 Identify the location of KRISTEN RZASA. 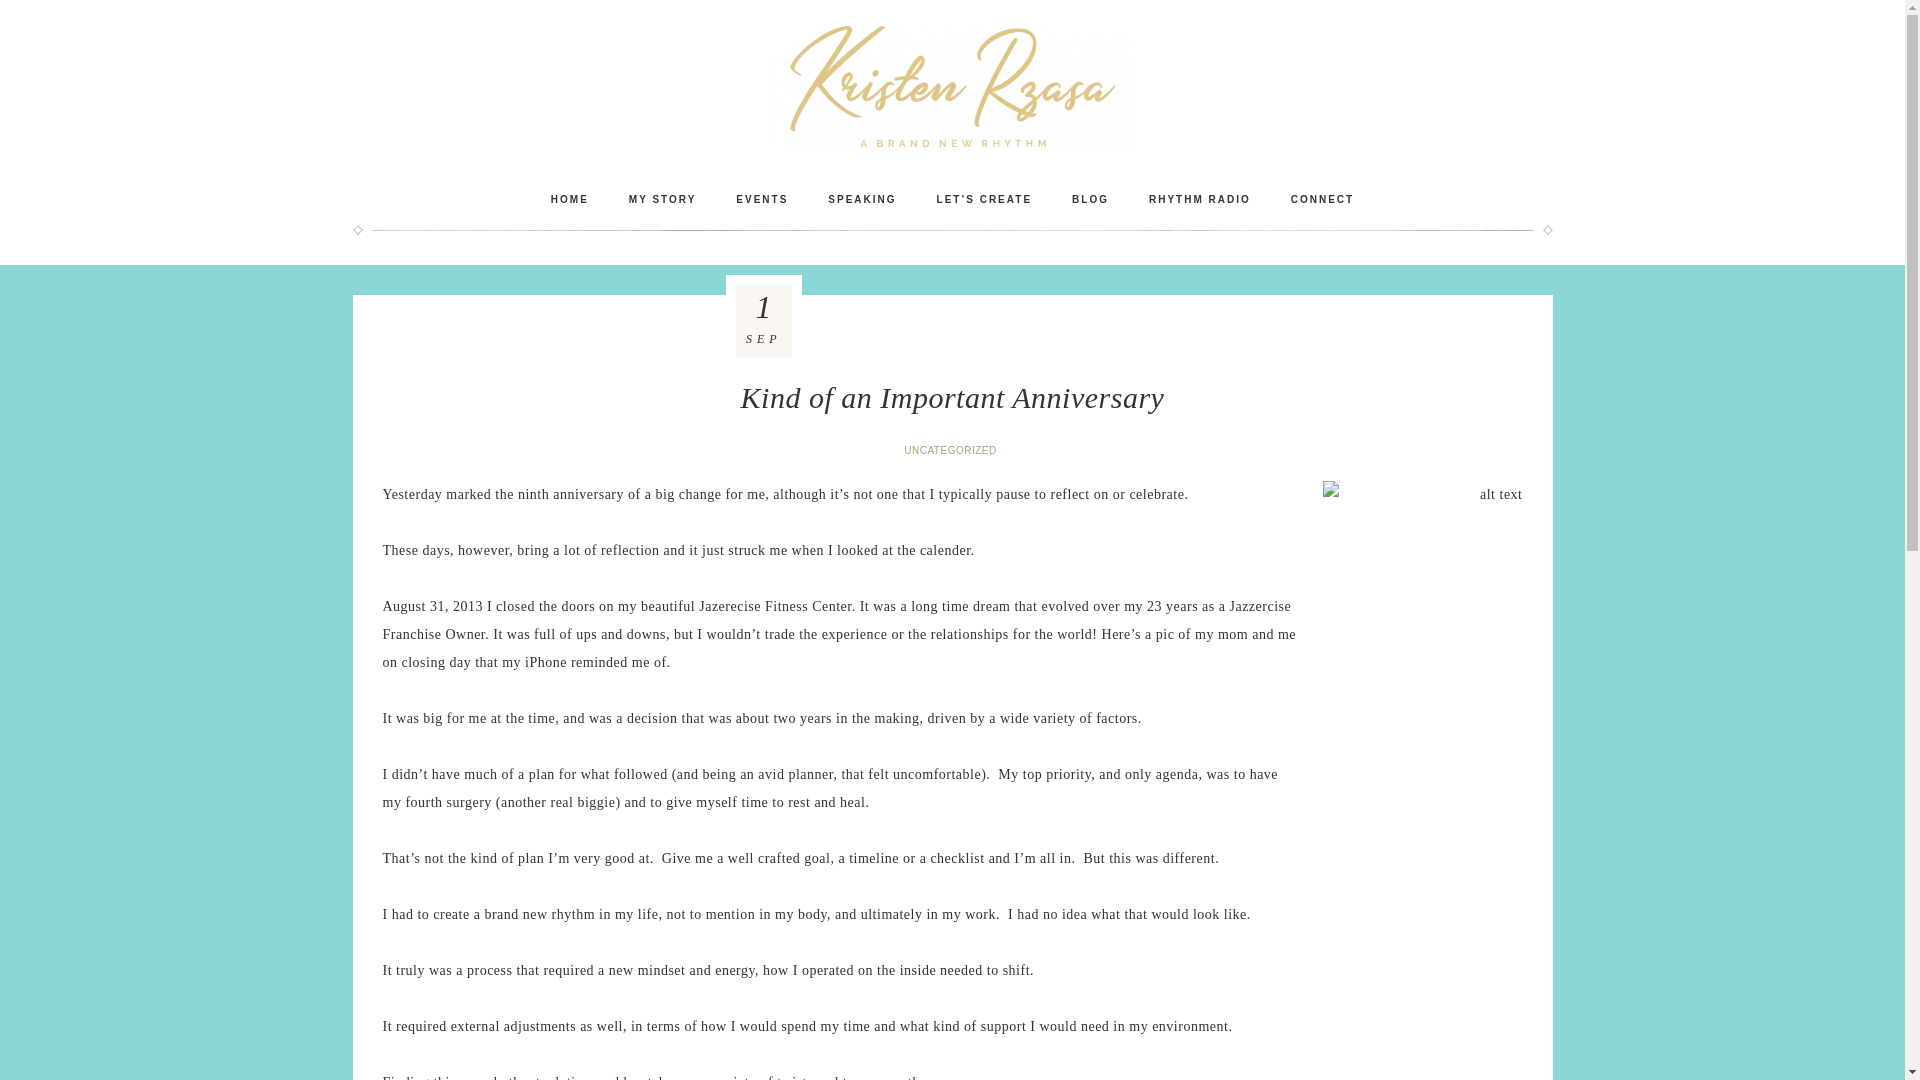
(952, 87).